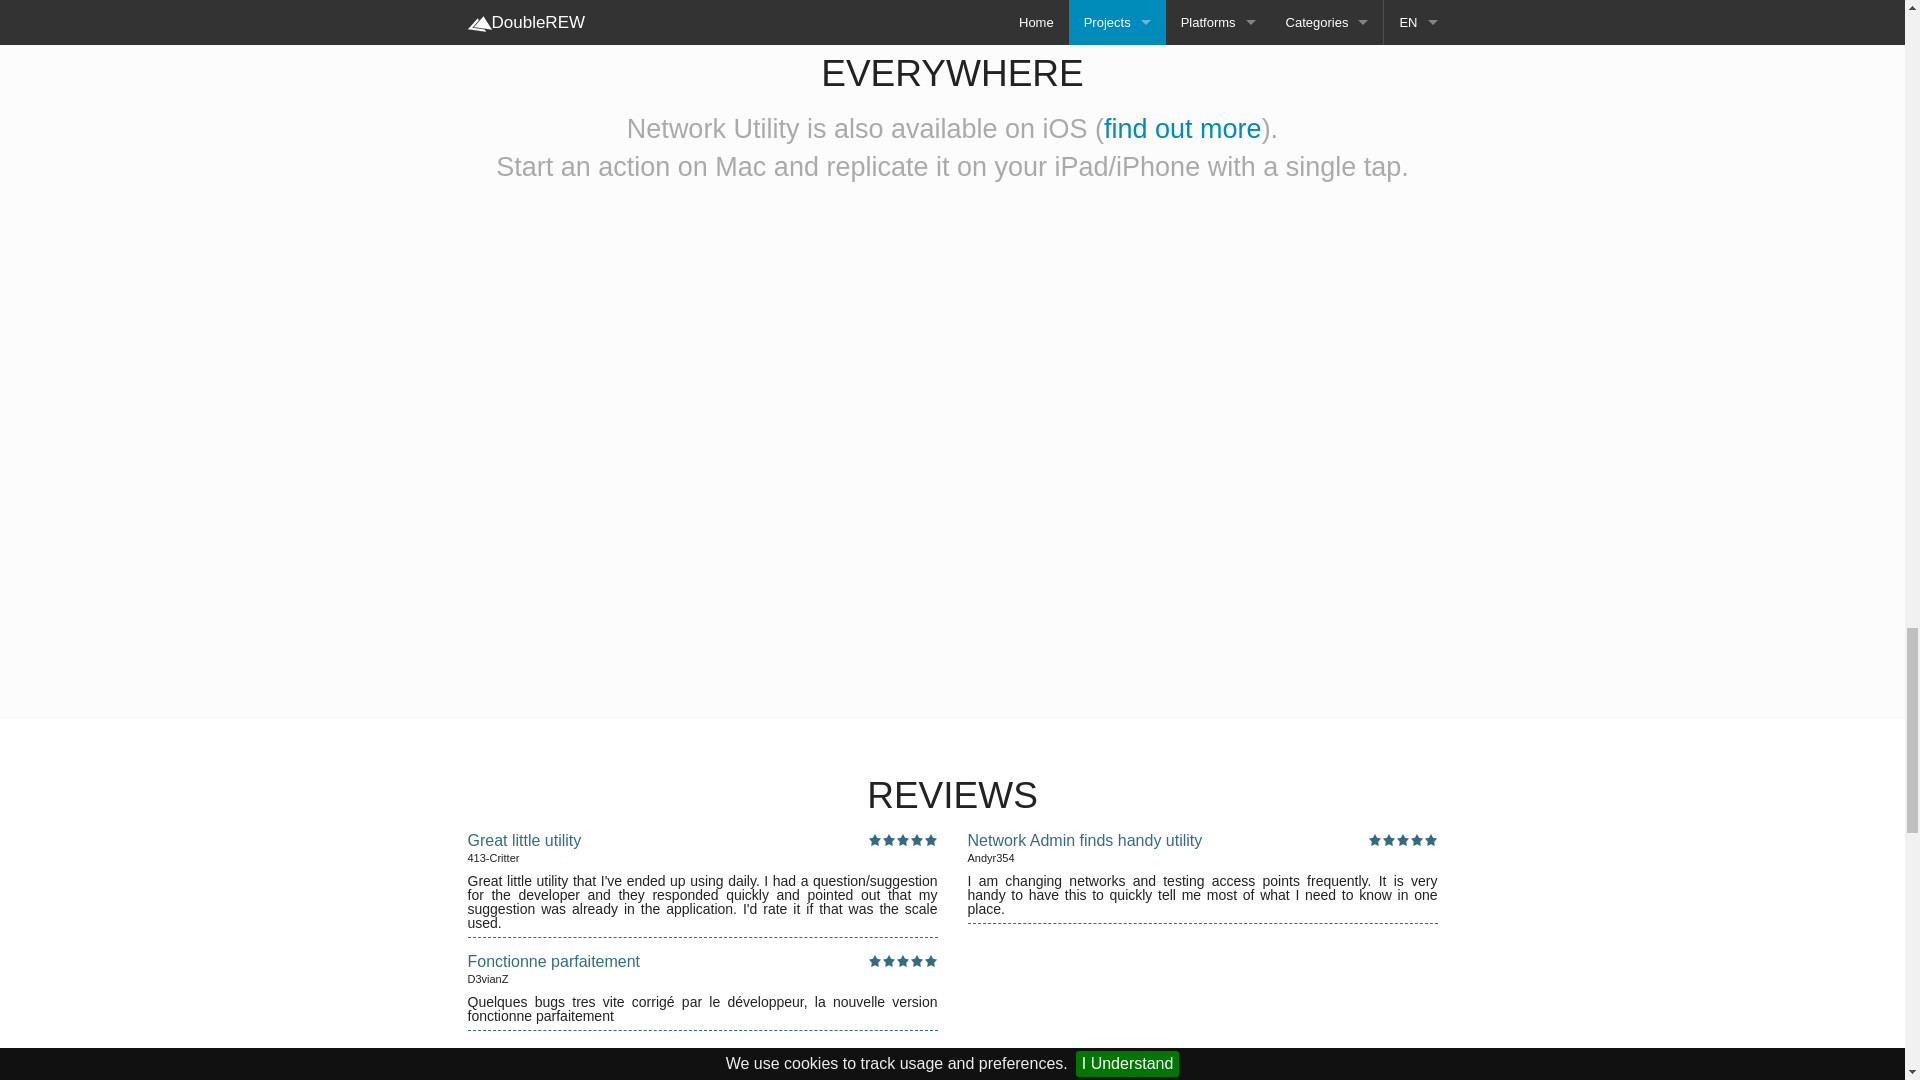 This screenshot has height=1080, width=1920. What do you see at coordinates (1182, 128) in the screenshot?
I see `find out more` at bounding box center [1182, 128].